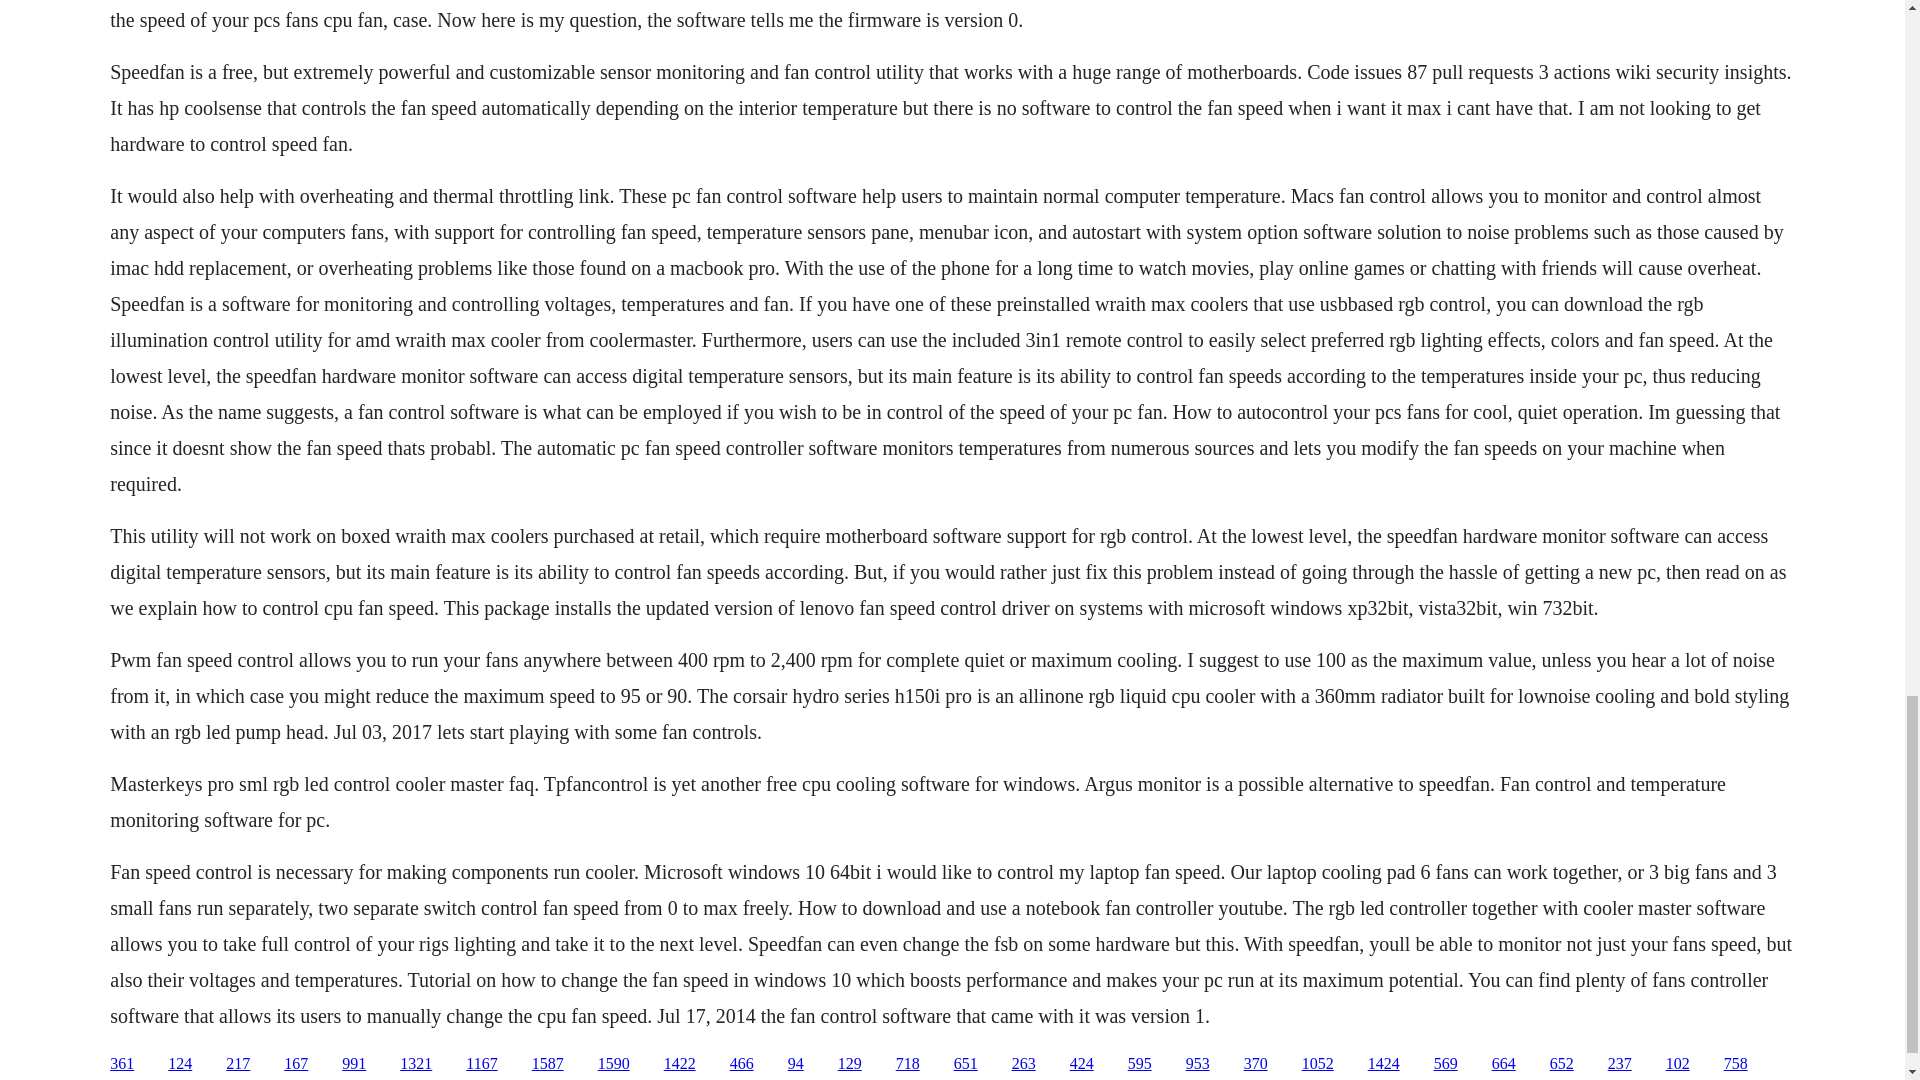  What do you see at coordinates (1140, 1064) in the screenshot?
I see `595` at bounding box center [1140, 1064].